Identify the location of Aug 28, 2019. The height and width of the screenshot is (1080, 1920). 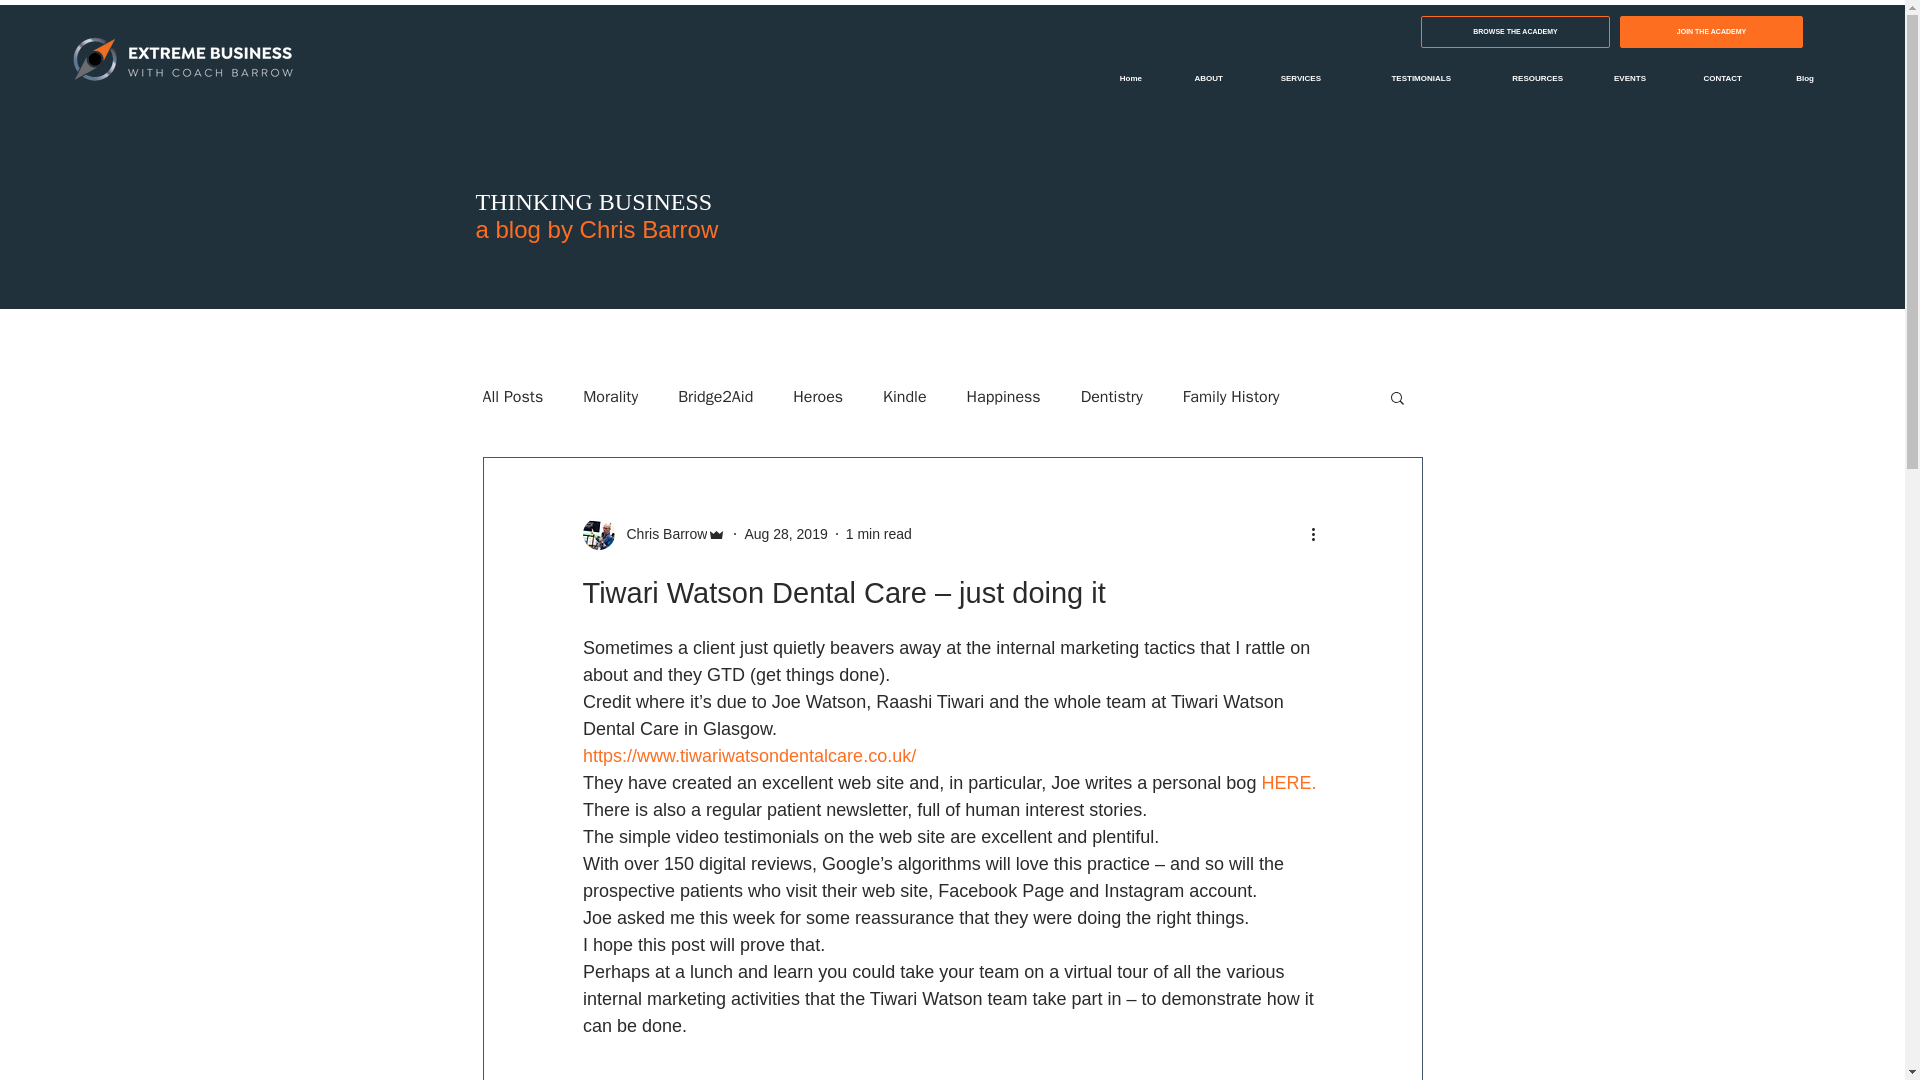
(786, 534).